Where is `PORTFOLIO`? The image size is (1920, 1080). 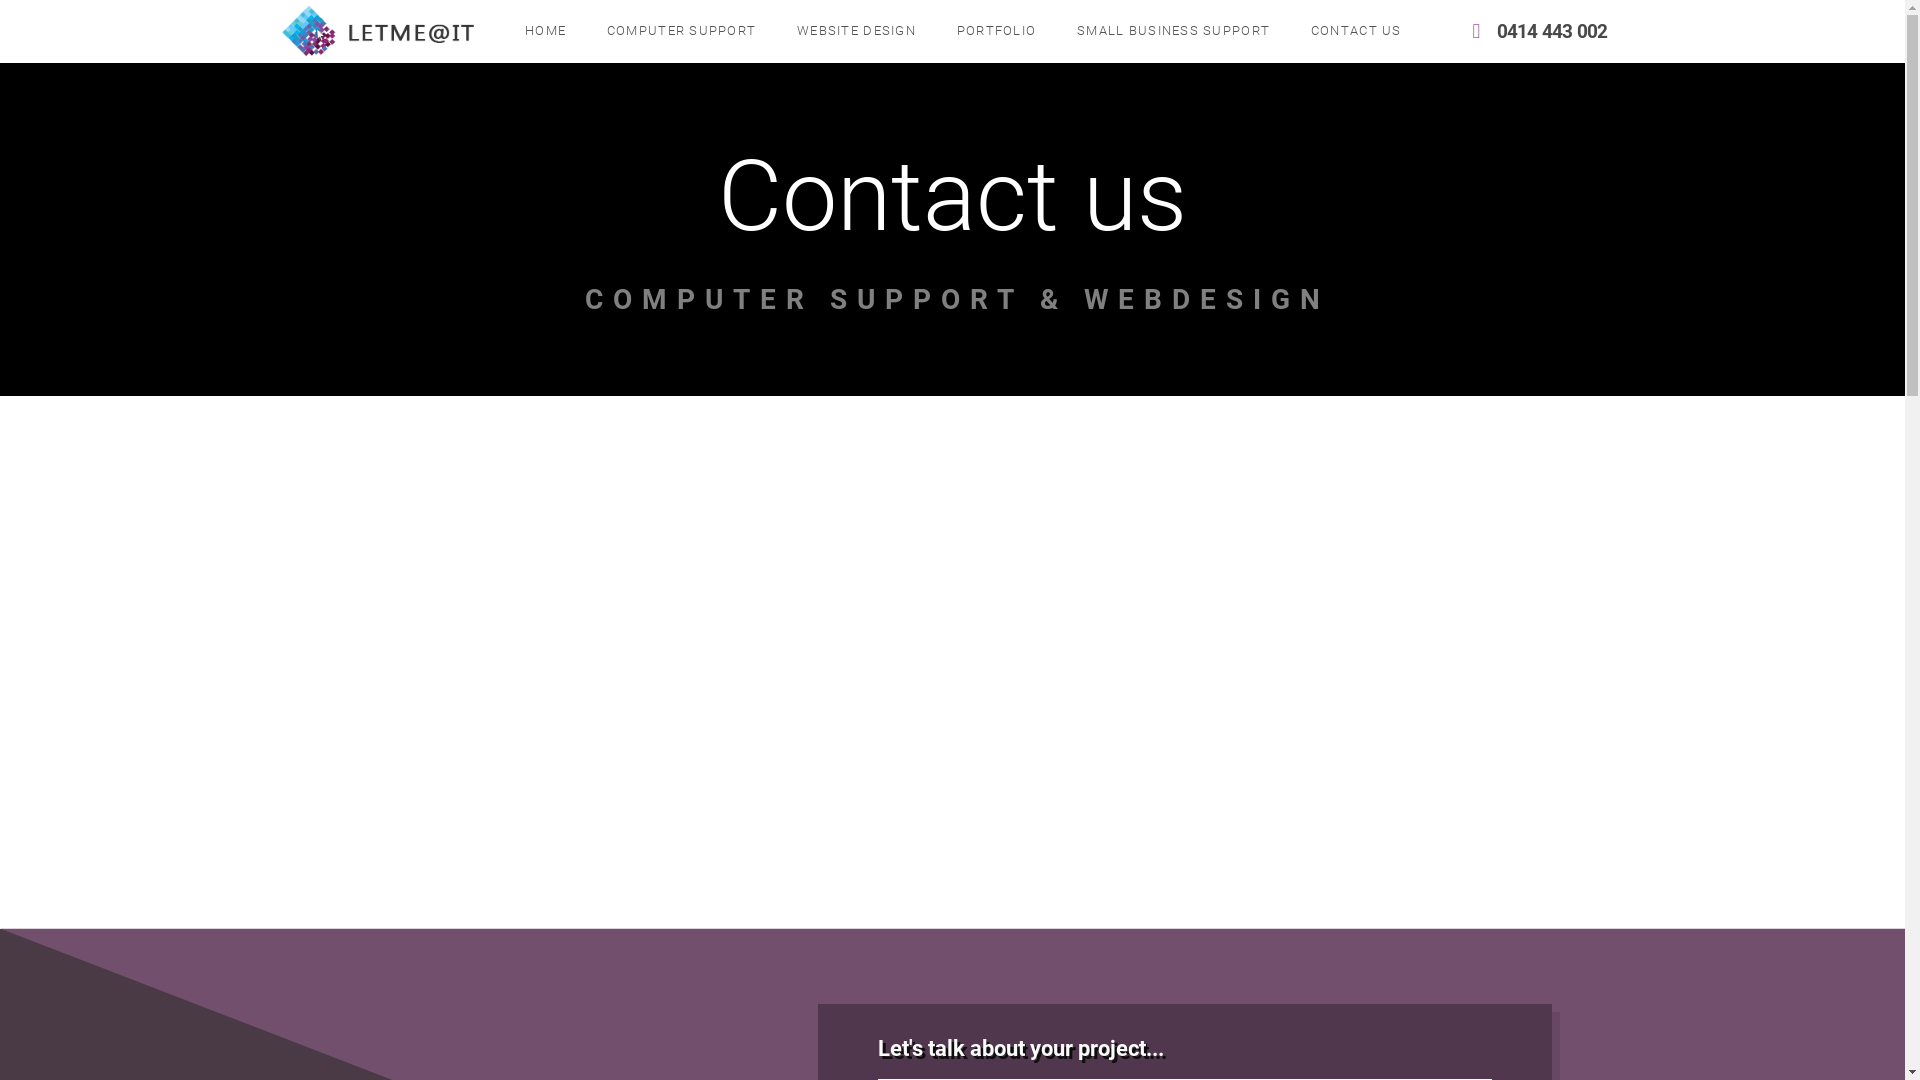
PORTFOLIO is located at coordinates (996, 32).